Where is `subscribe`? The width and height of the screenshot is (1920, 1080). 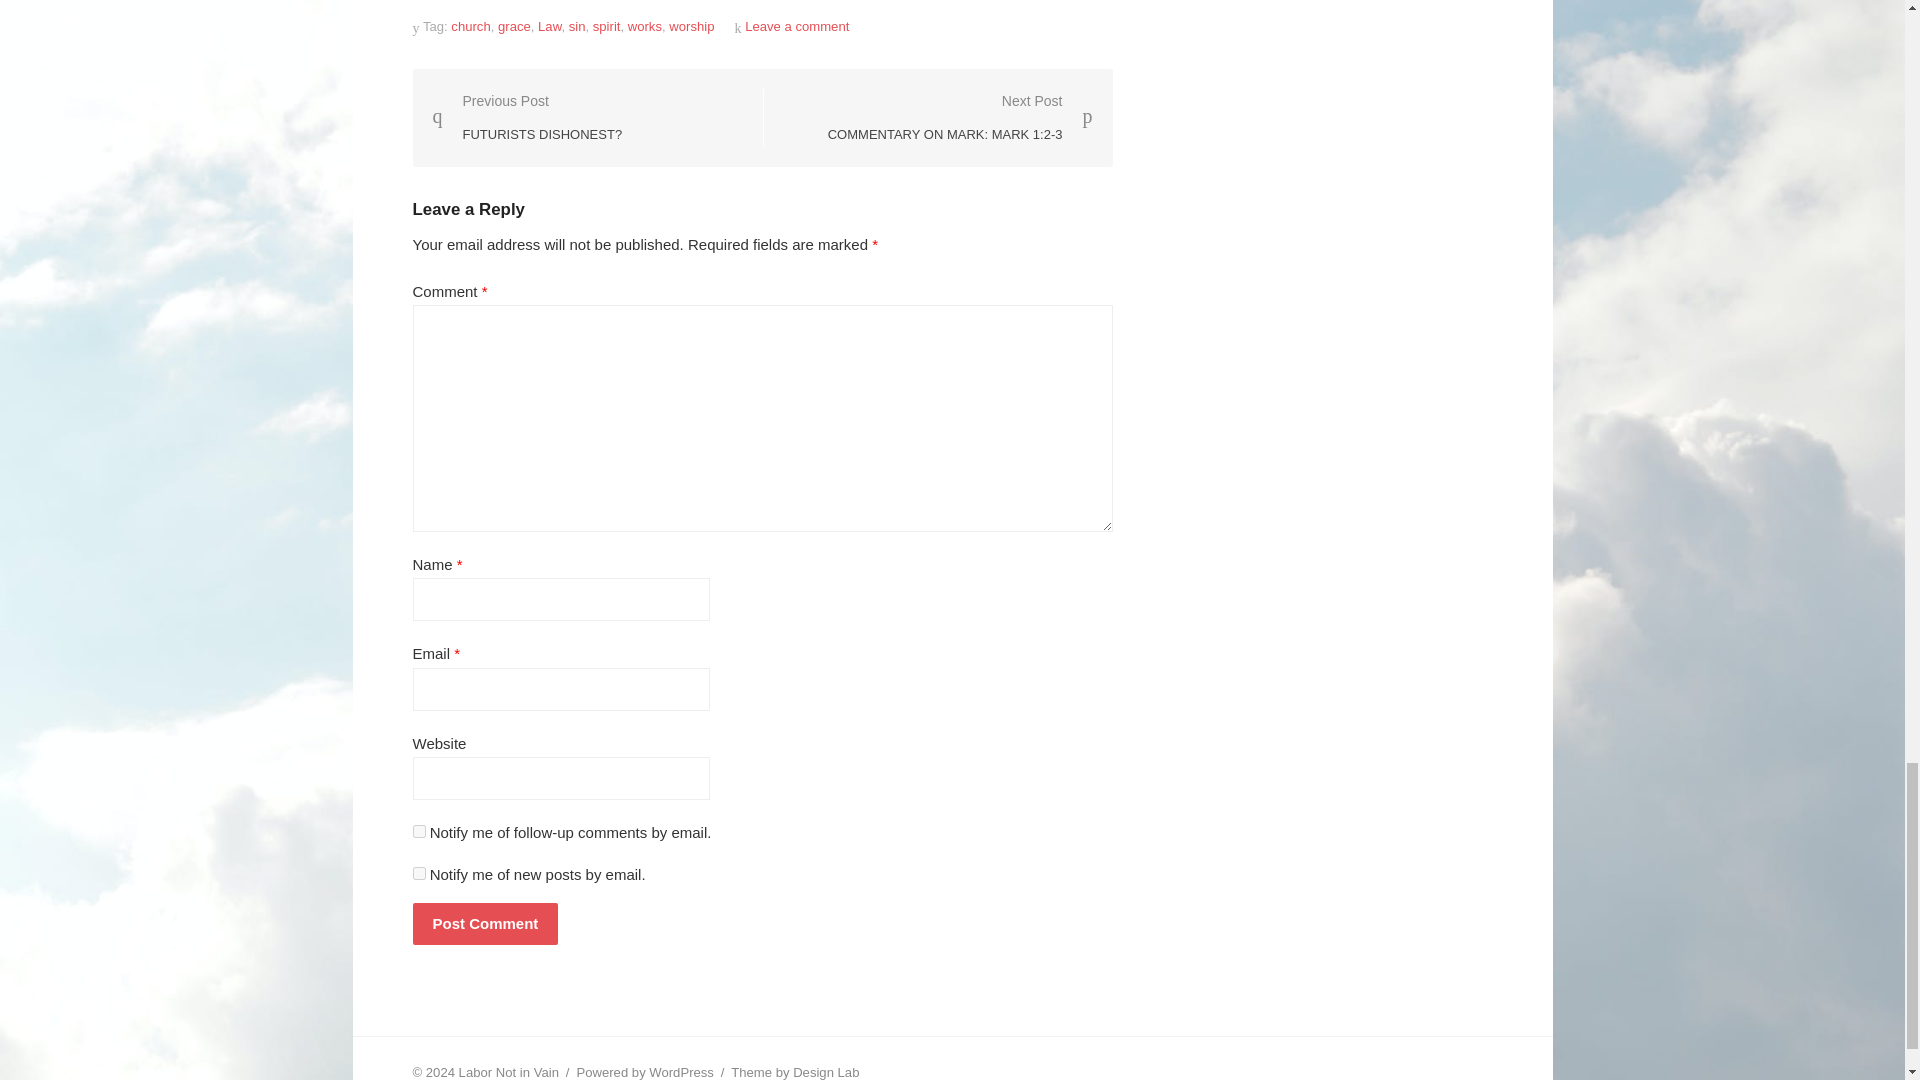 subscribe is located at coordinates (418, 832).